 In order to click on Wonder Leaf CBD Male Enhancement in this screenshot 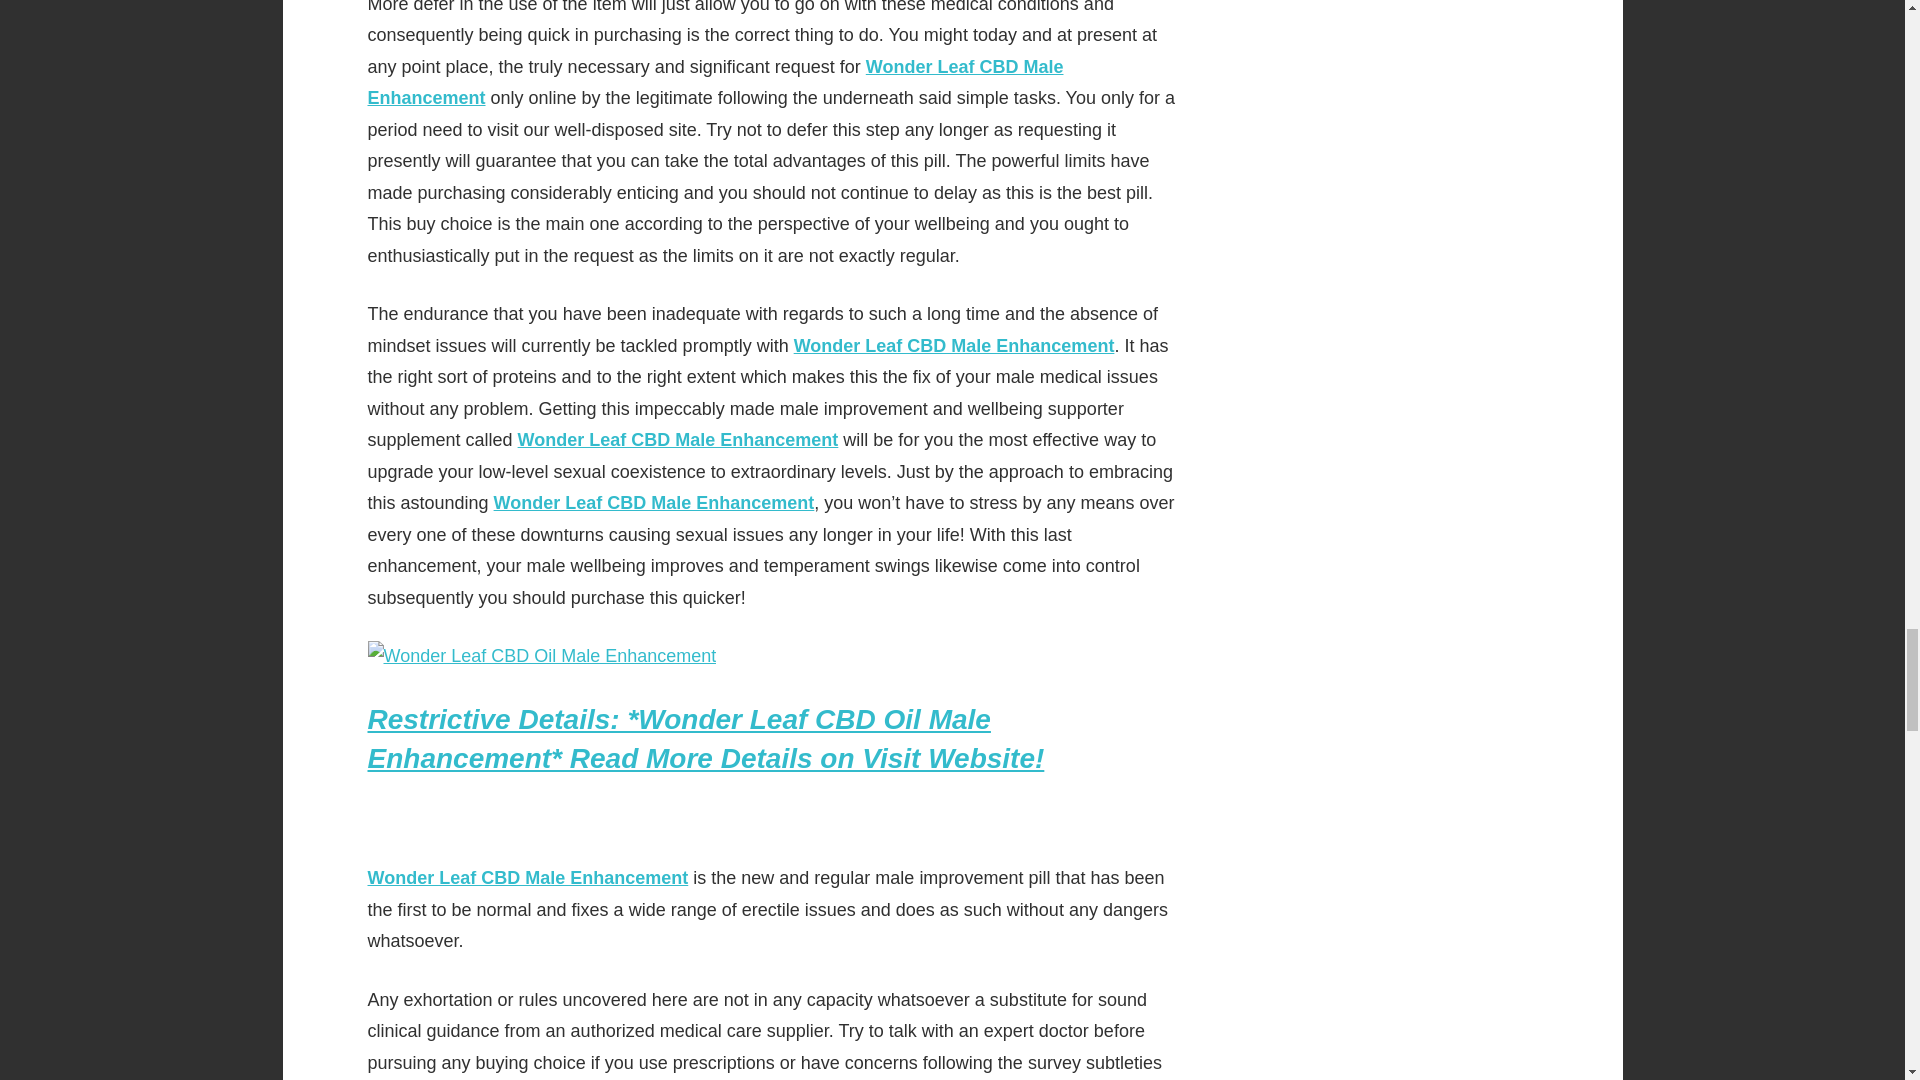, I will do `click(678, 440)`.